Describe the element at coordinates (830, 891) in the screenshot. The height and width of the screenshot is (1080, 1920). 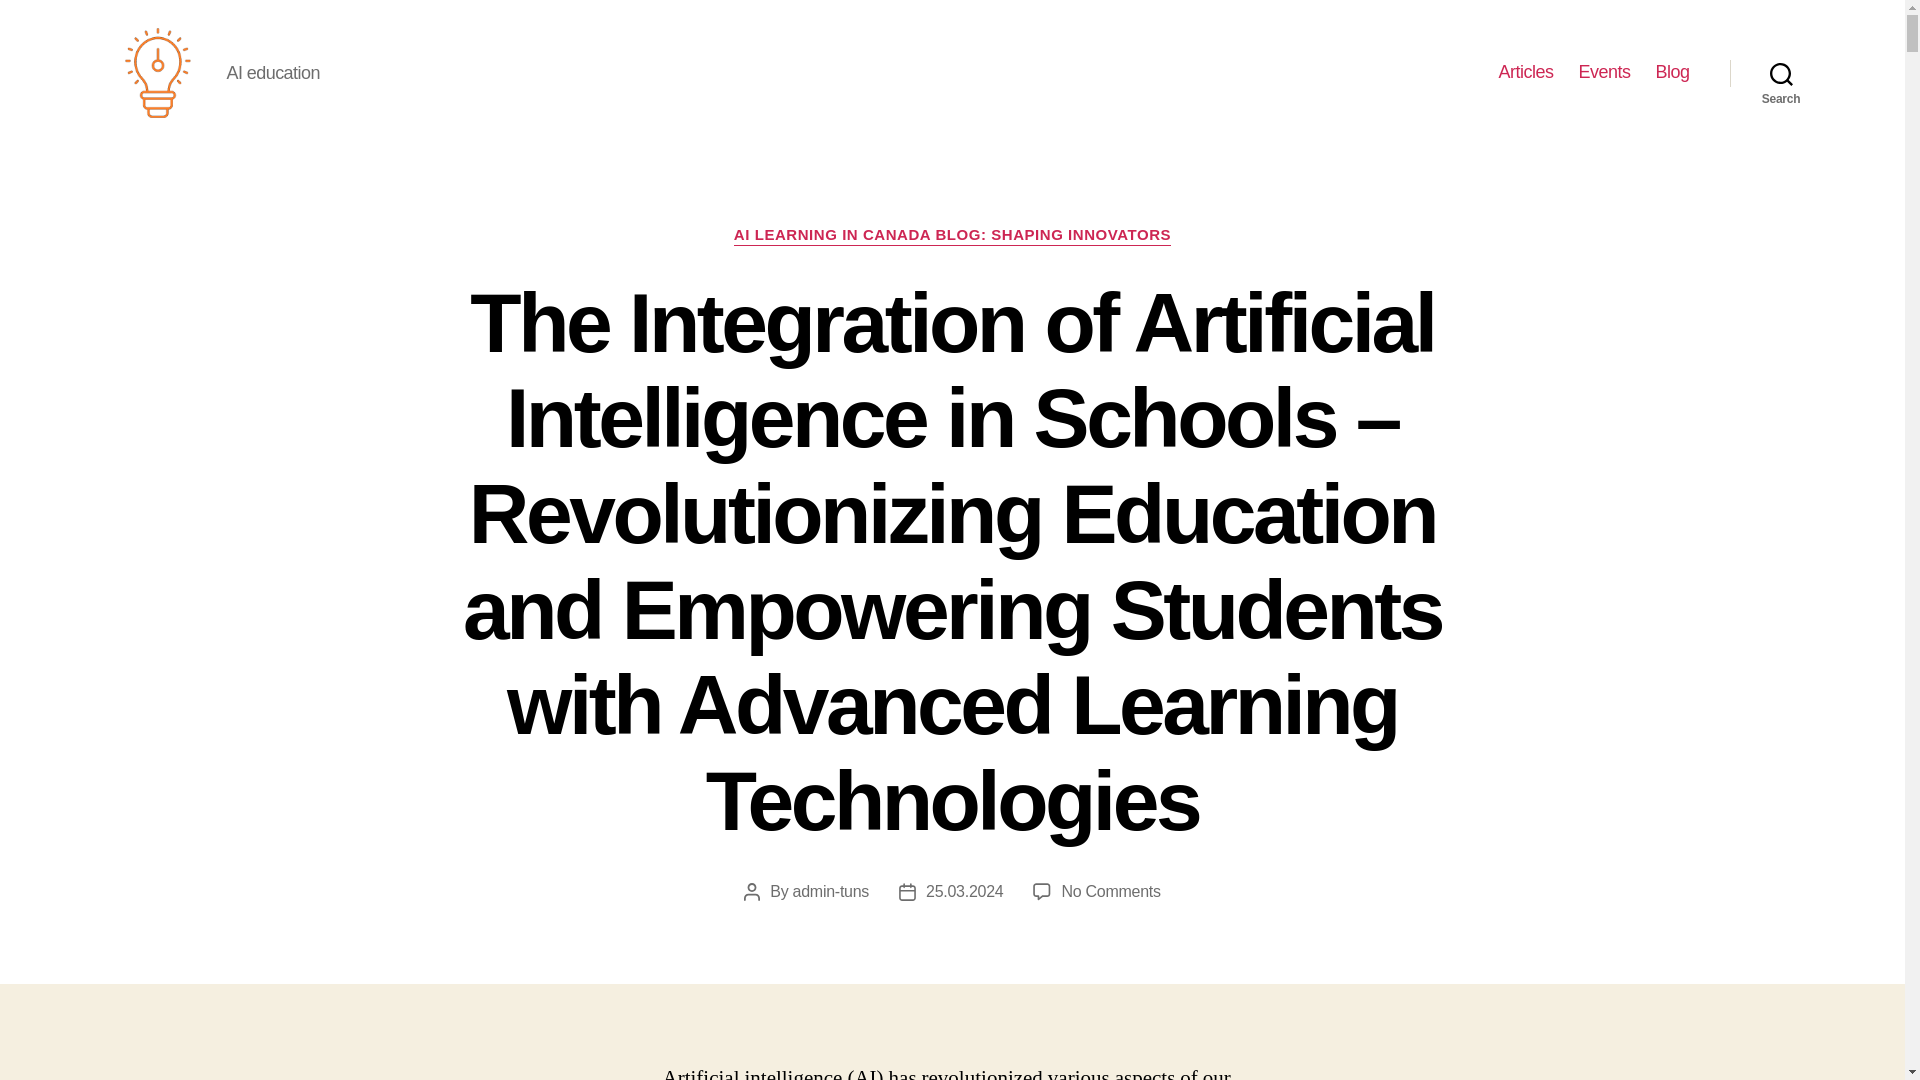
I see `admin-tuns` at that location.